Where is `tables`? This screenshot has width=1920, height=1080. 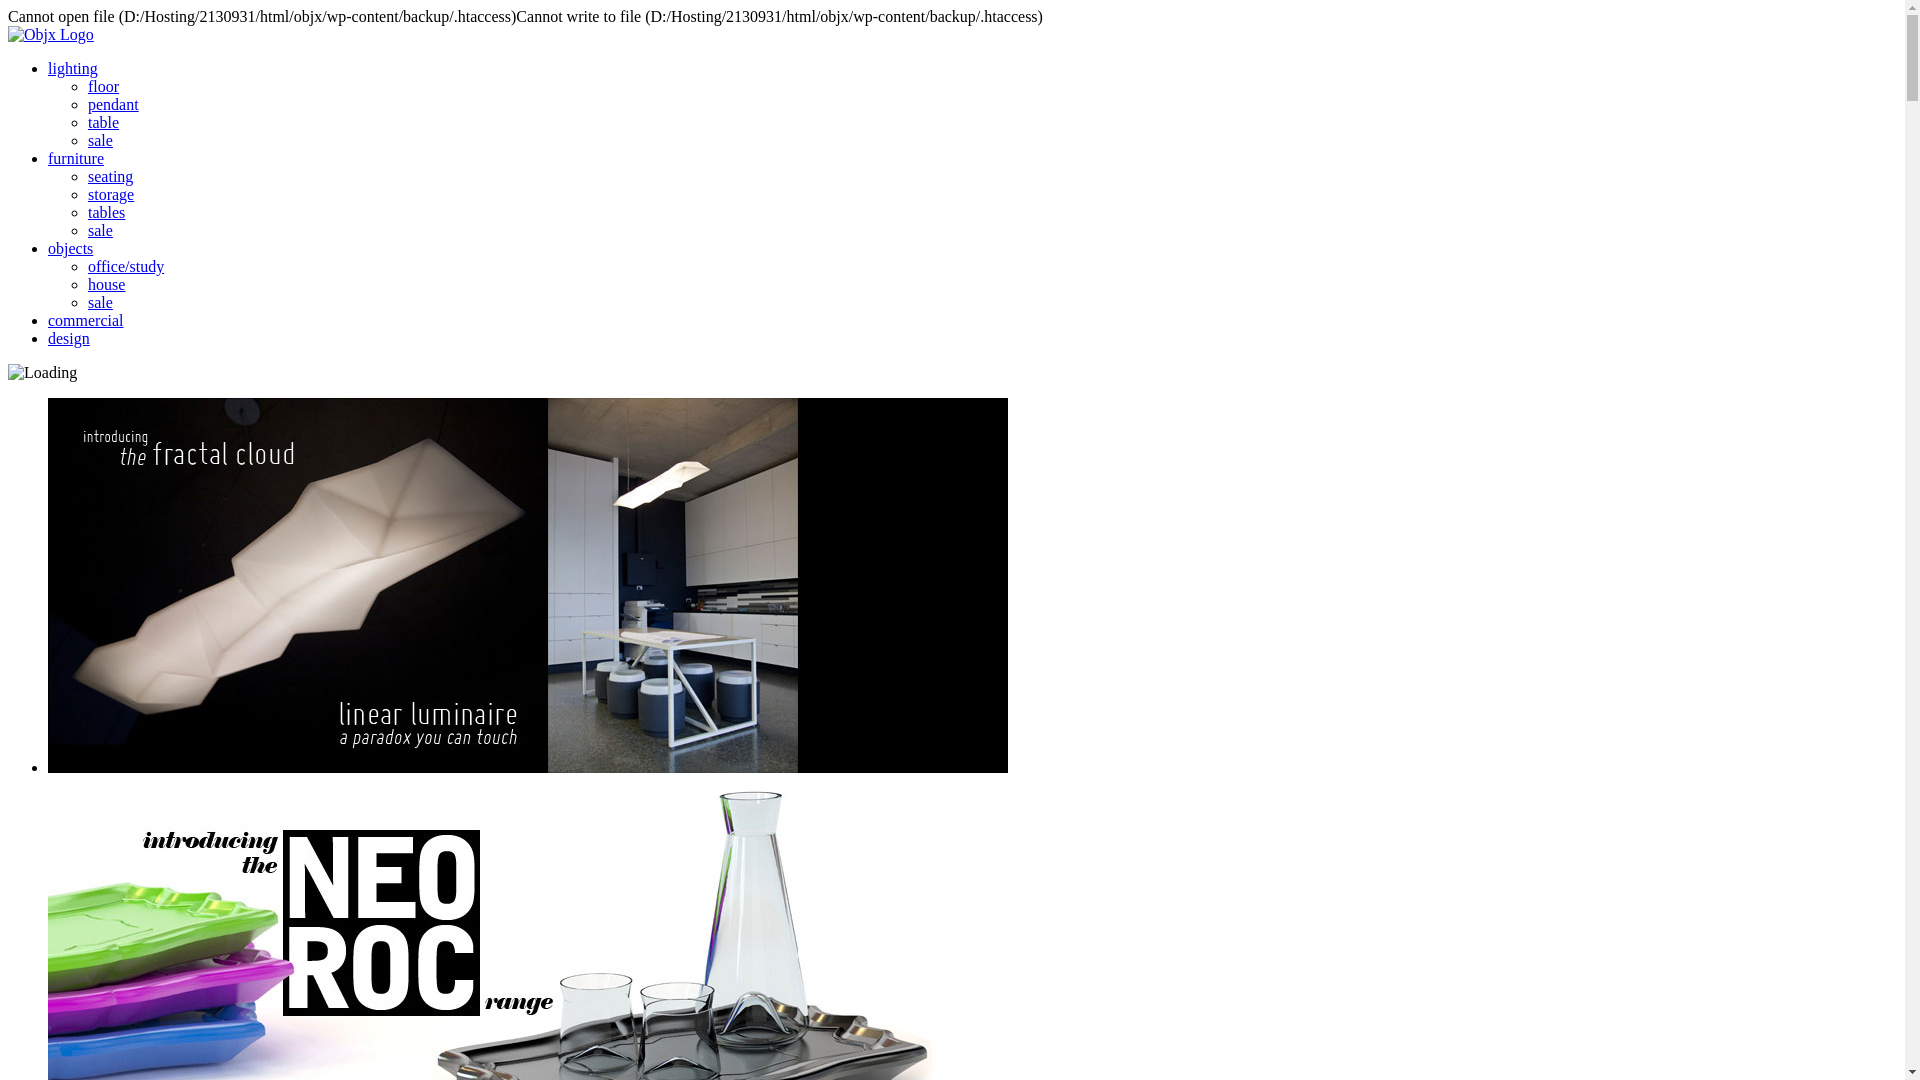
tables is located at coordinates (106, 212).